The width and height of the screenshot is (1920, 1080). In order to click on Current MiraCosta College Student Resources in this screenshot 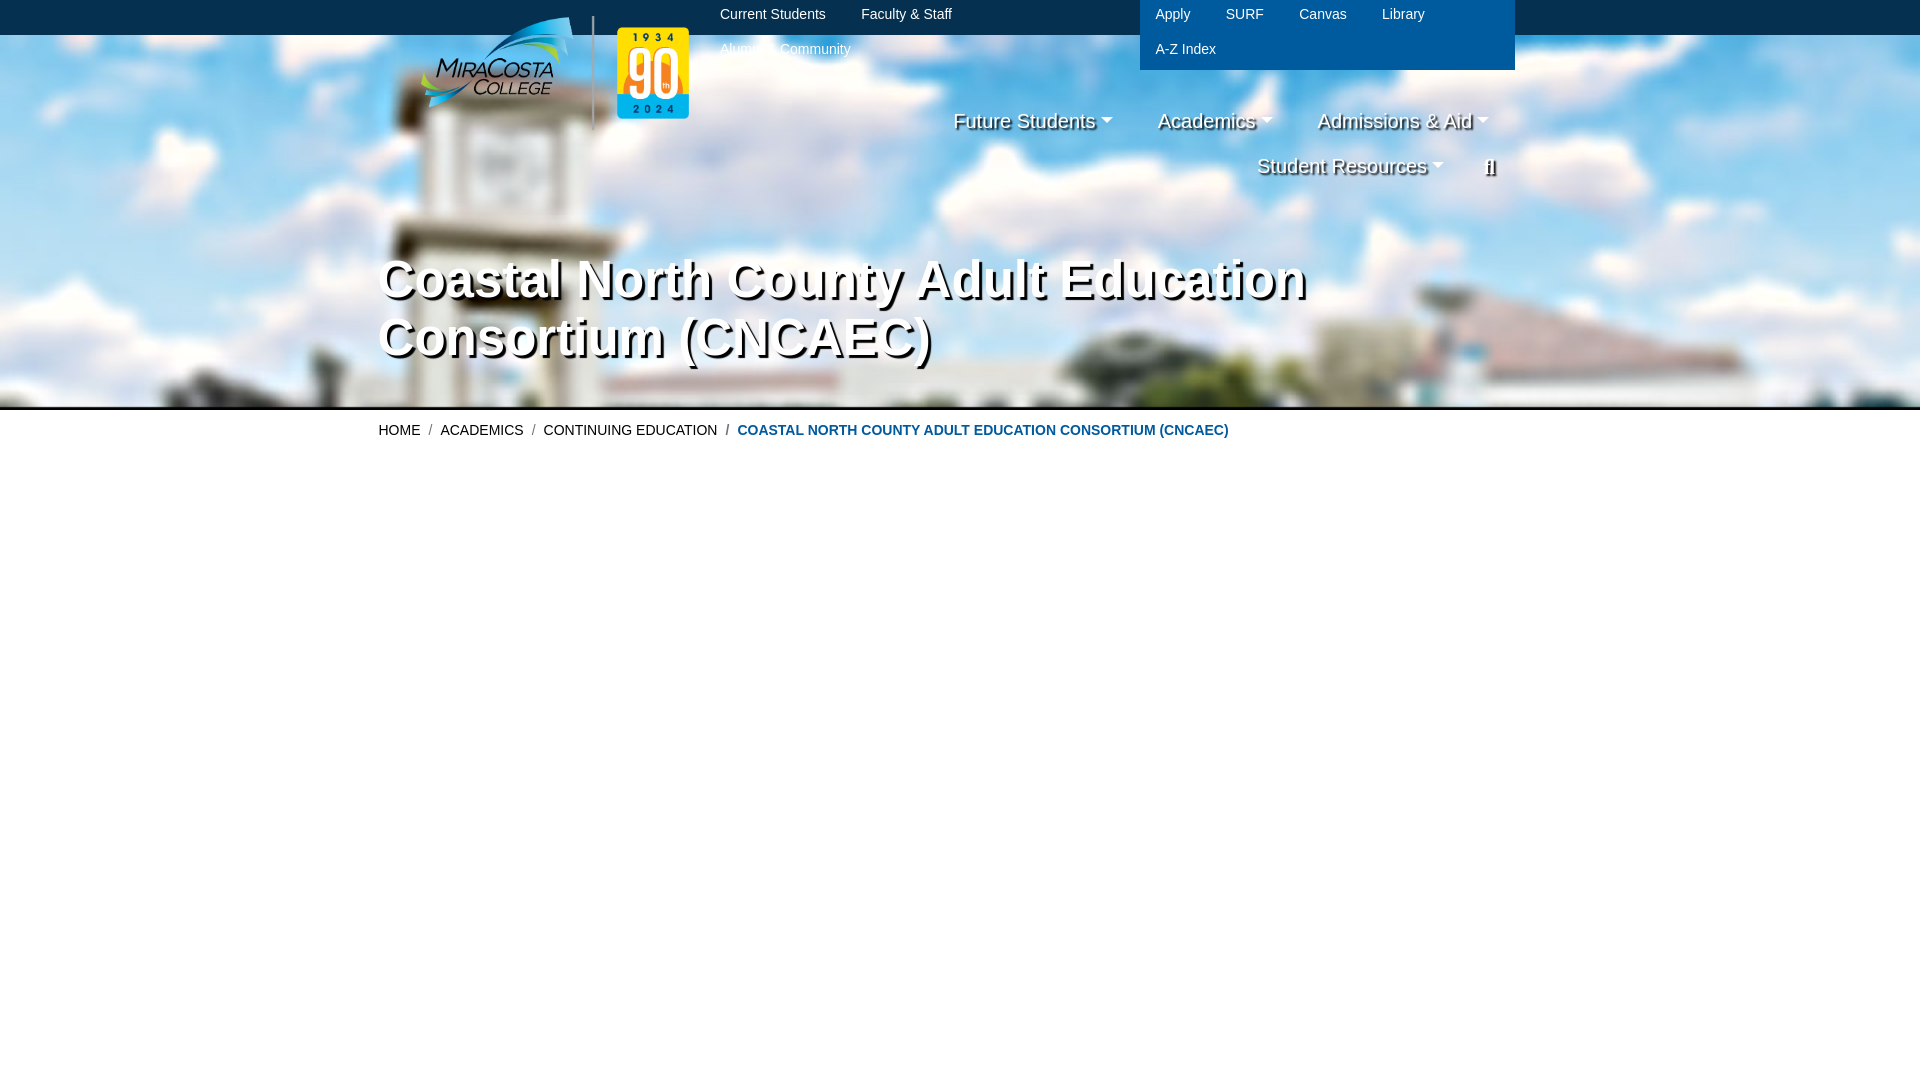, I will do `click(1350, 163)`.